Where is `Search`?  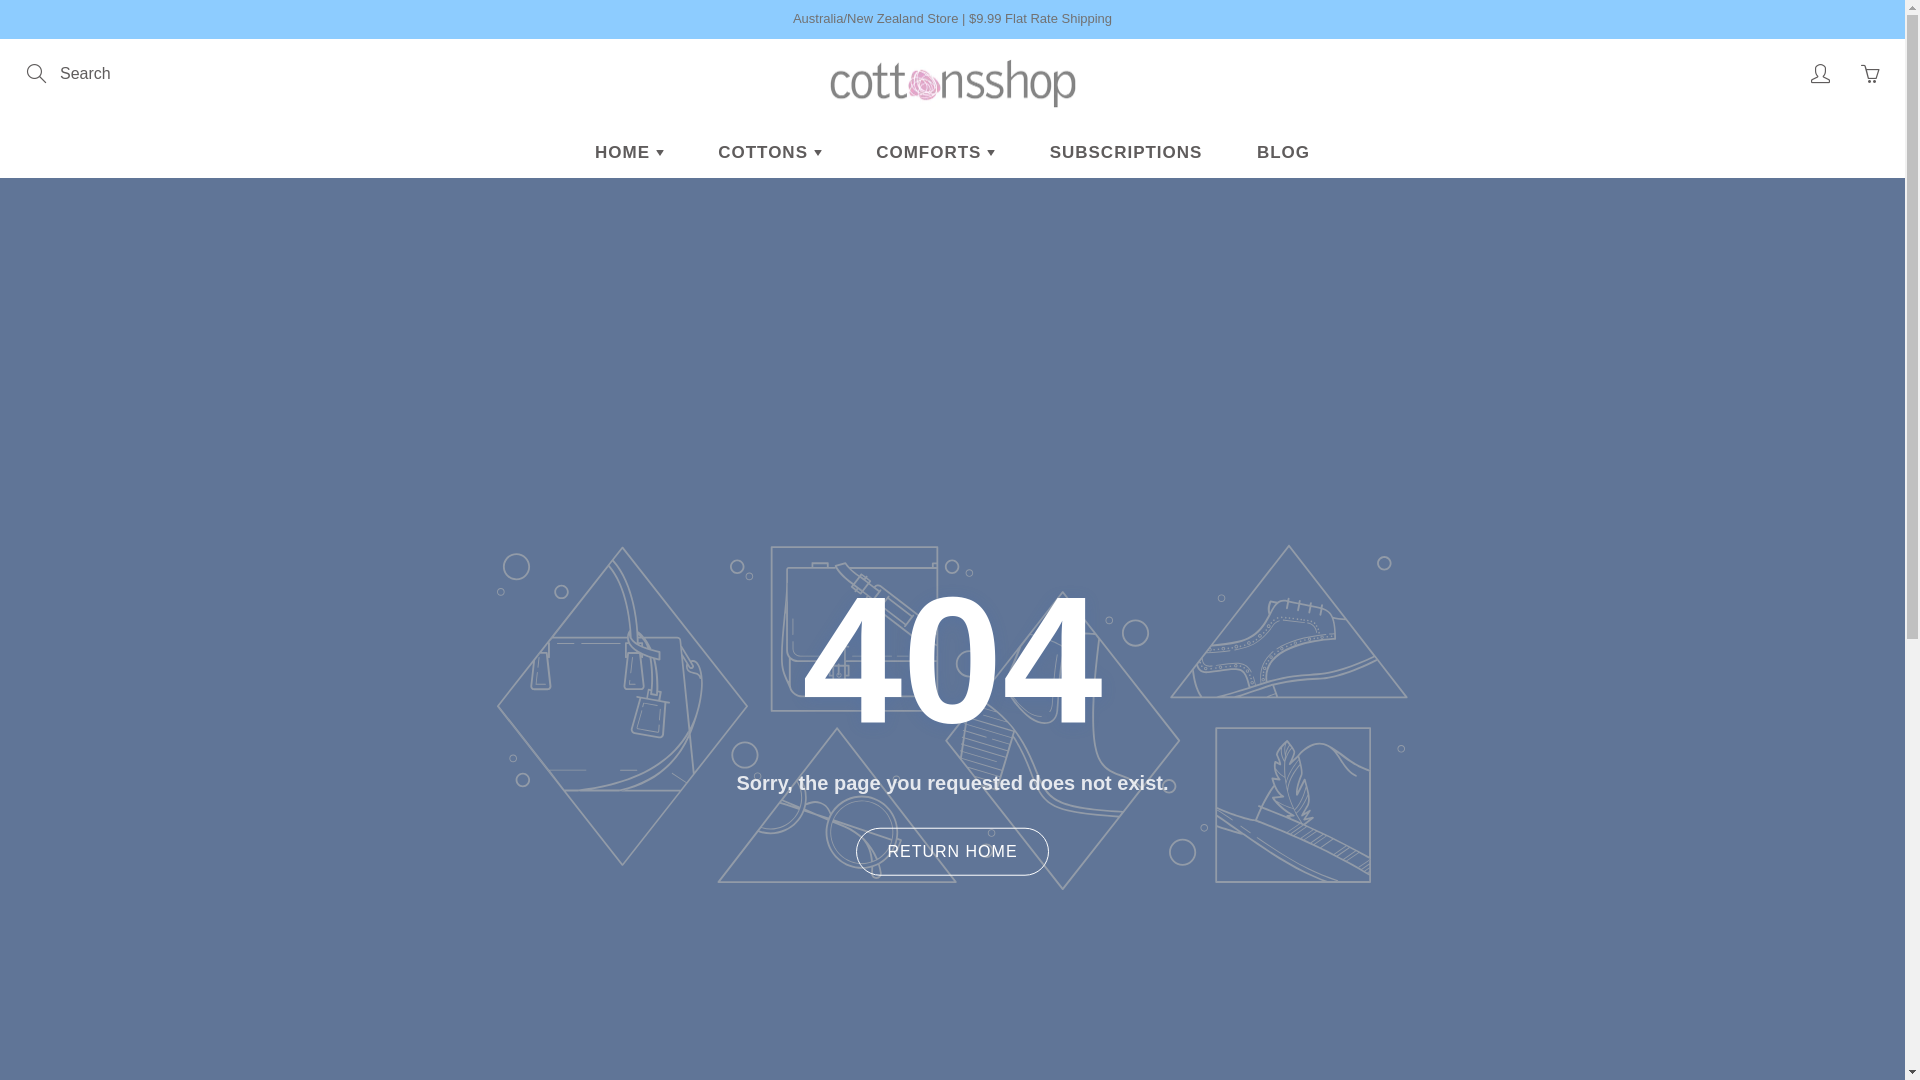
Search is located at coordinates (38, 74).